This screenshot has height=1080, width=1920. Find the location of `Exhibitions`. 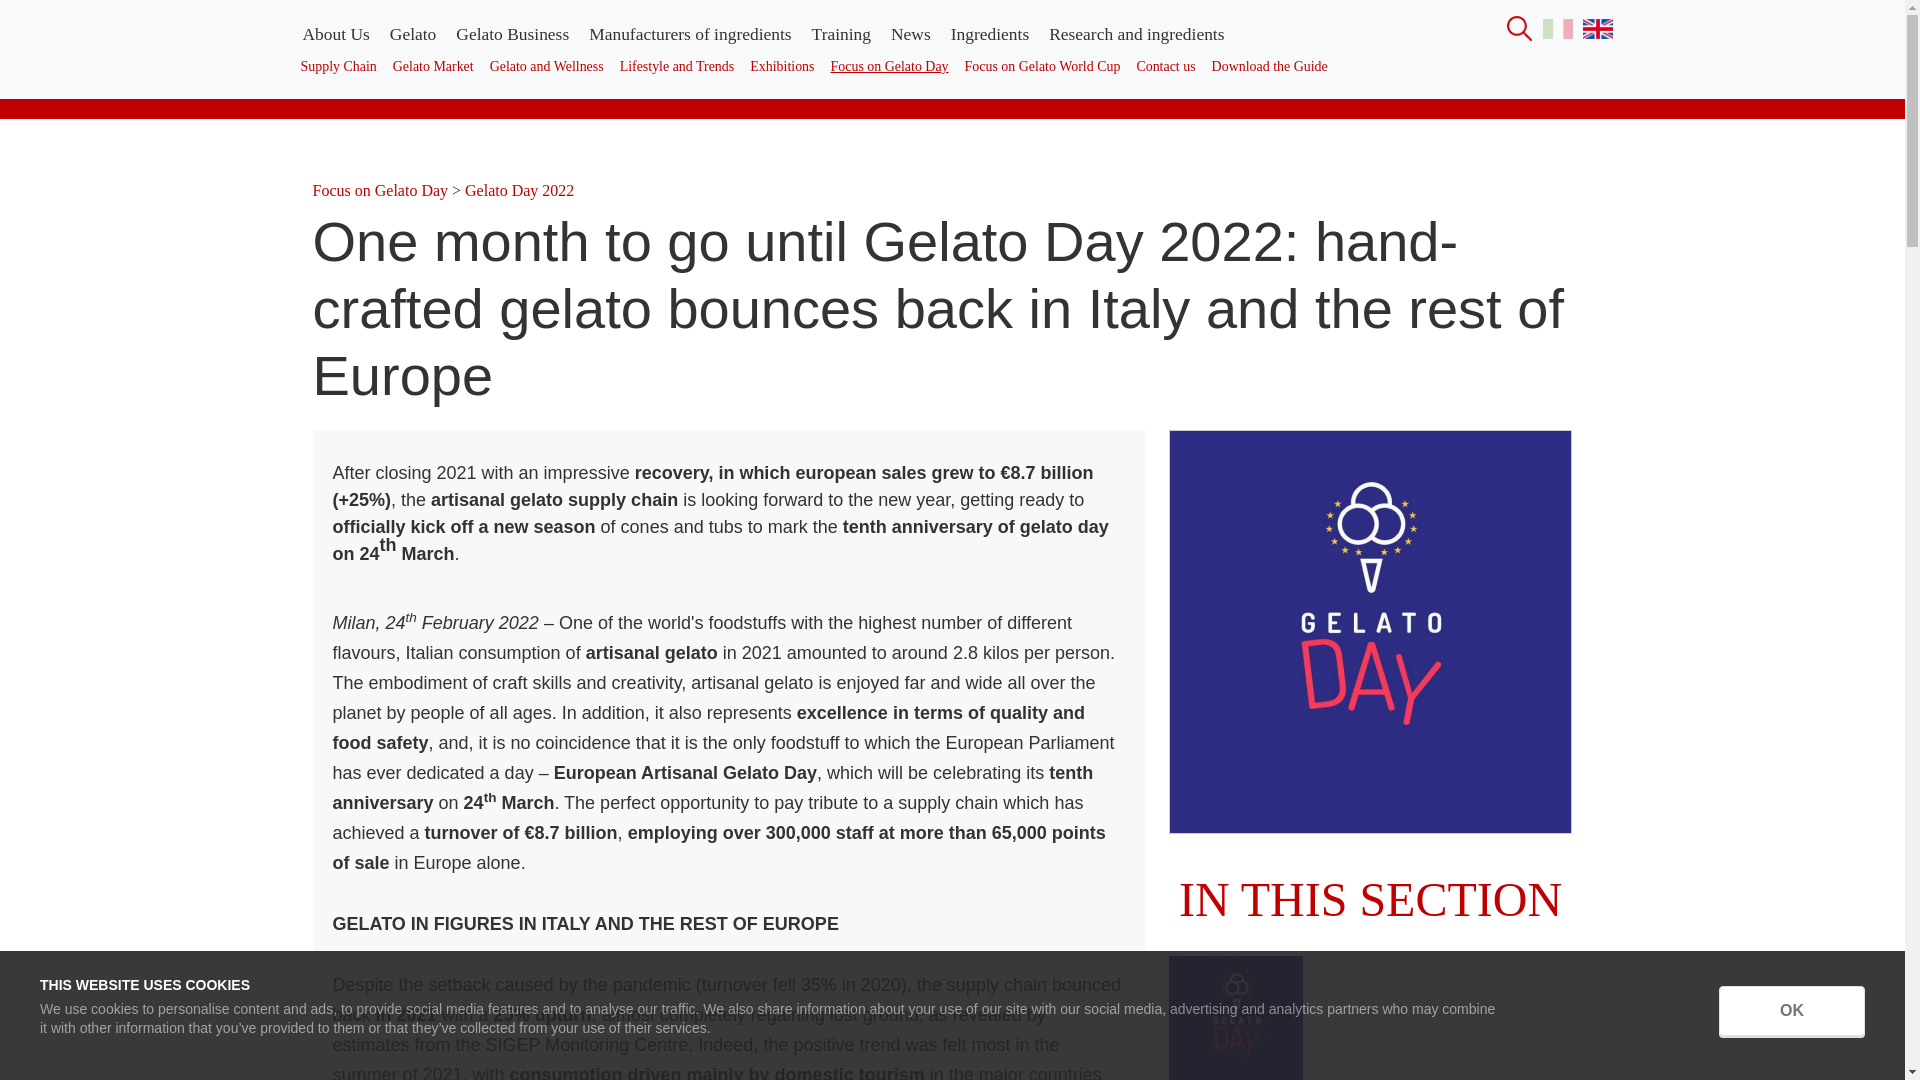

Exhibitions is located at coordinates (781, 67).